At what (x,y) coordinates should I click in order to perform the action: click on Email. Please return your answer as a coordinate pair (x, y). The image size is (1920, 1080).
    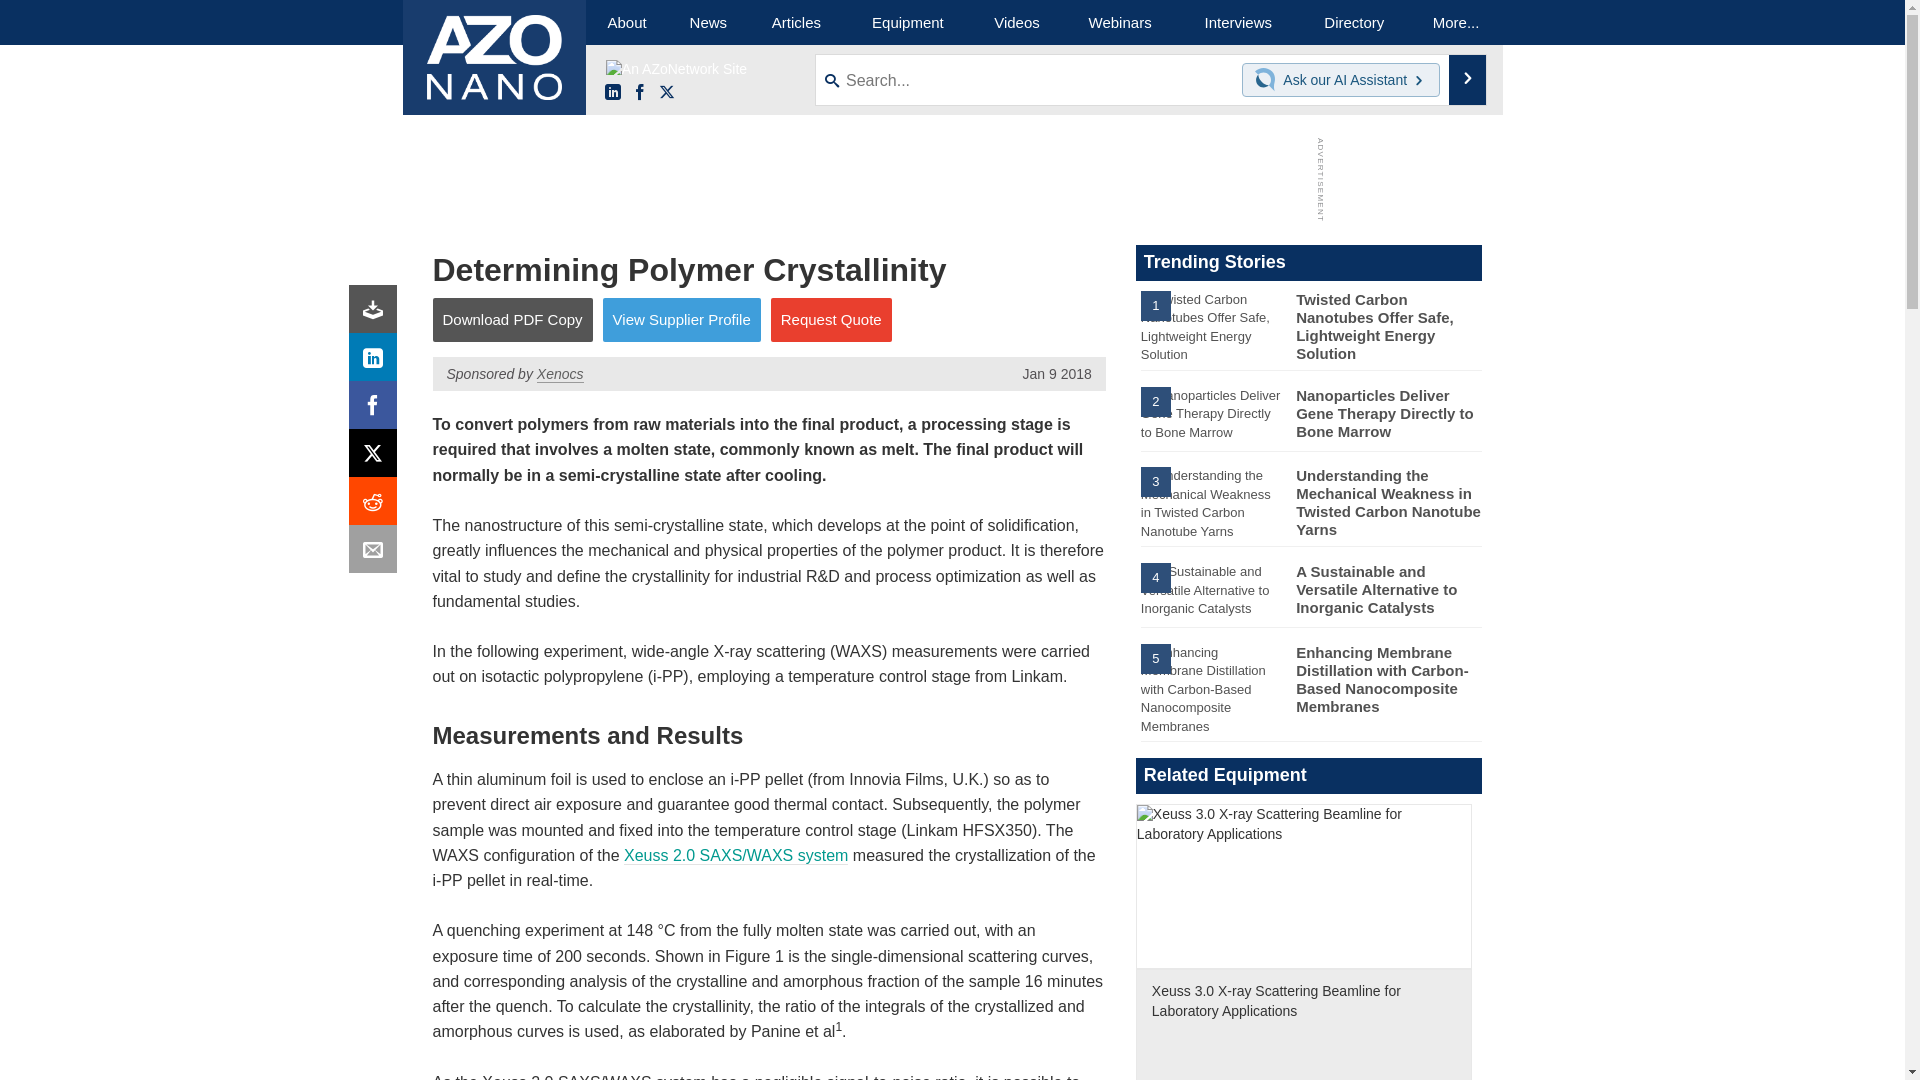
    Looking at the image, I should click on (377, 554).